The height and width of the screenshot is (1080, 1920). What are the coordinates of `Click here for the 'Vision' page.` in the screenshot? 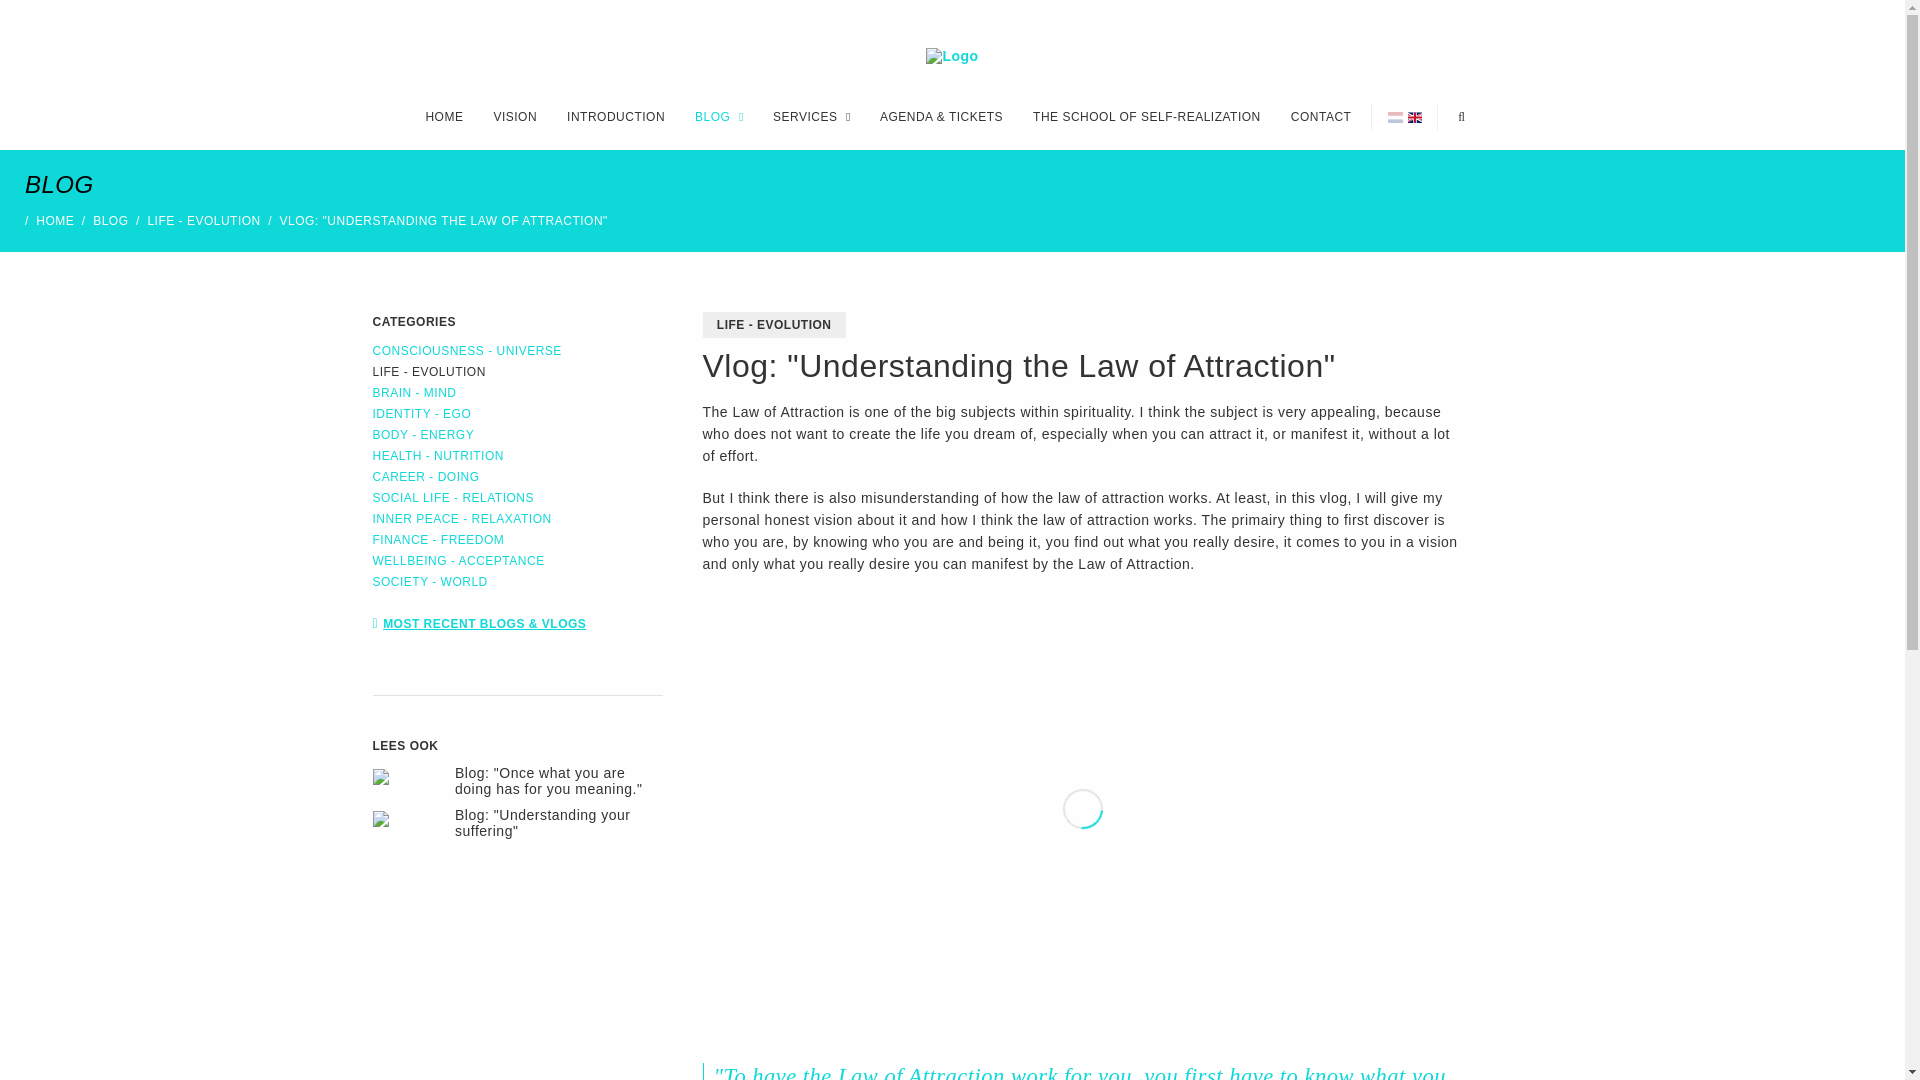 It's located at (515, 116).